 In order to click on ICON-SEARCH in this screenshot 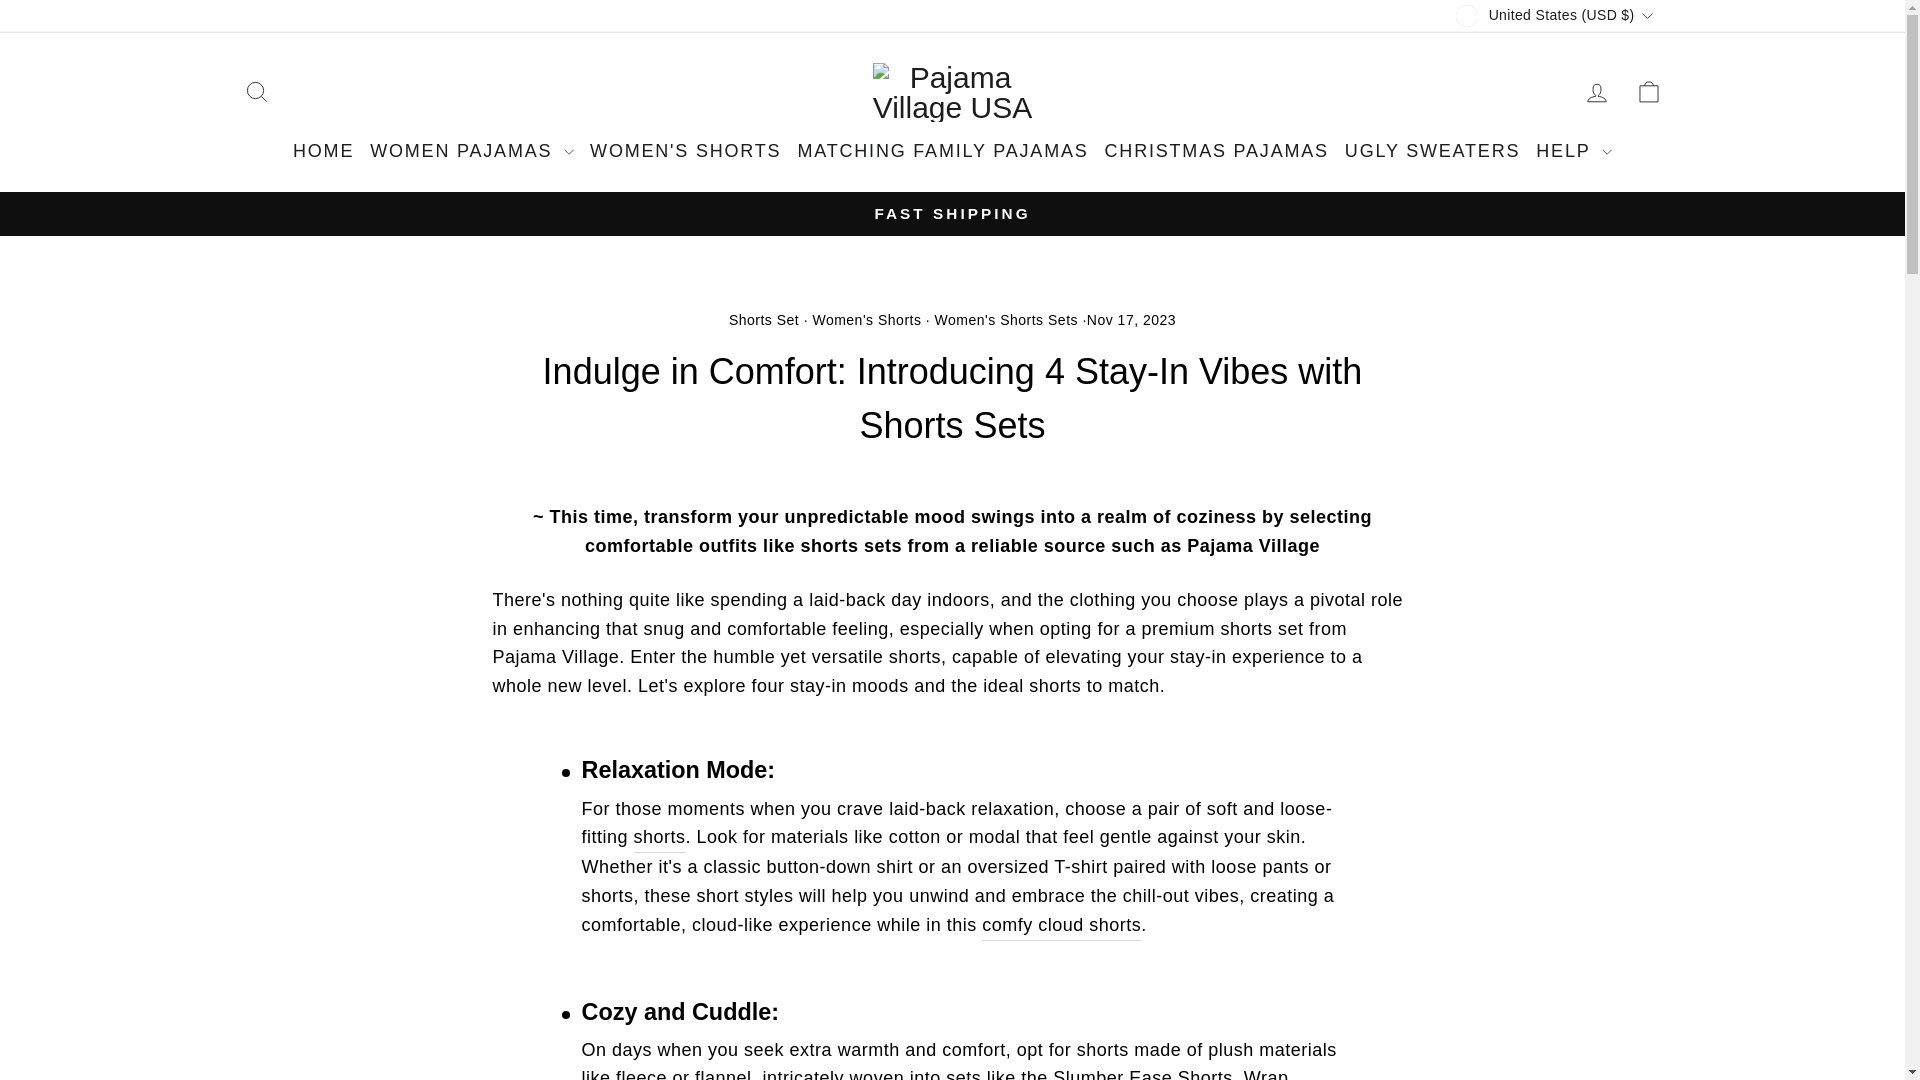, I will do `click(256, 91)`.